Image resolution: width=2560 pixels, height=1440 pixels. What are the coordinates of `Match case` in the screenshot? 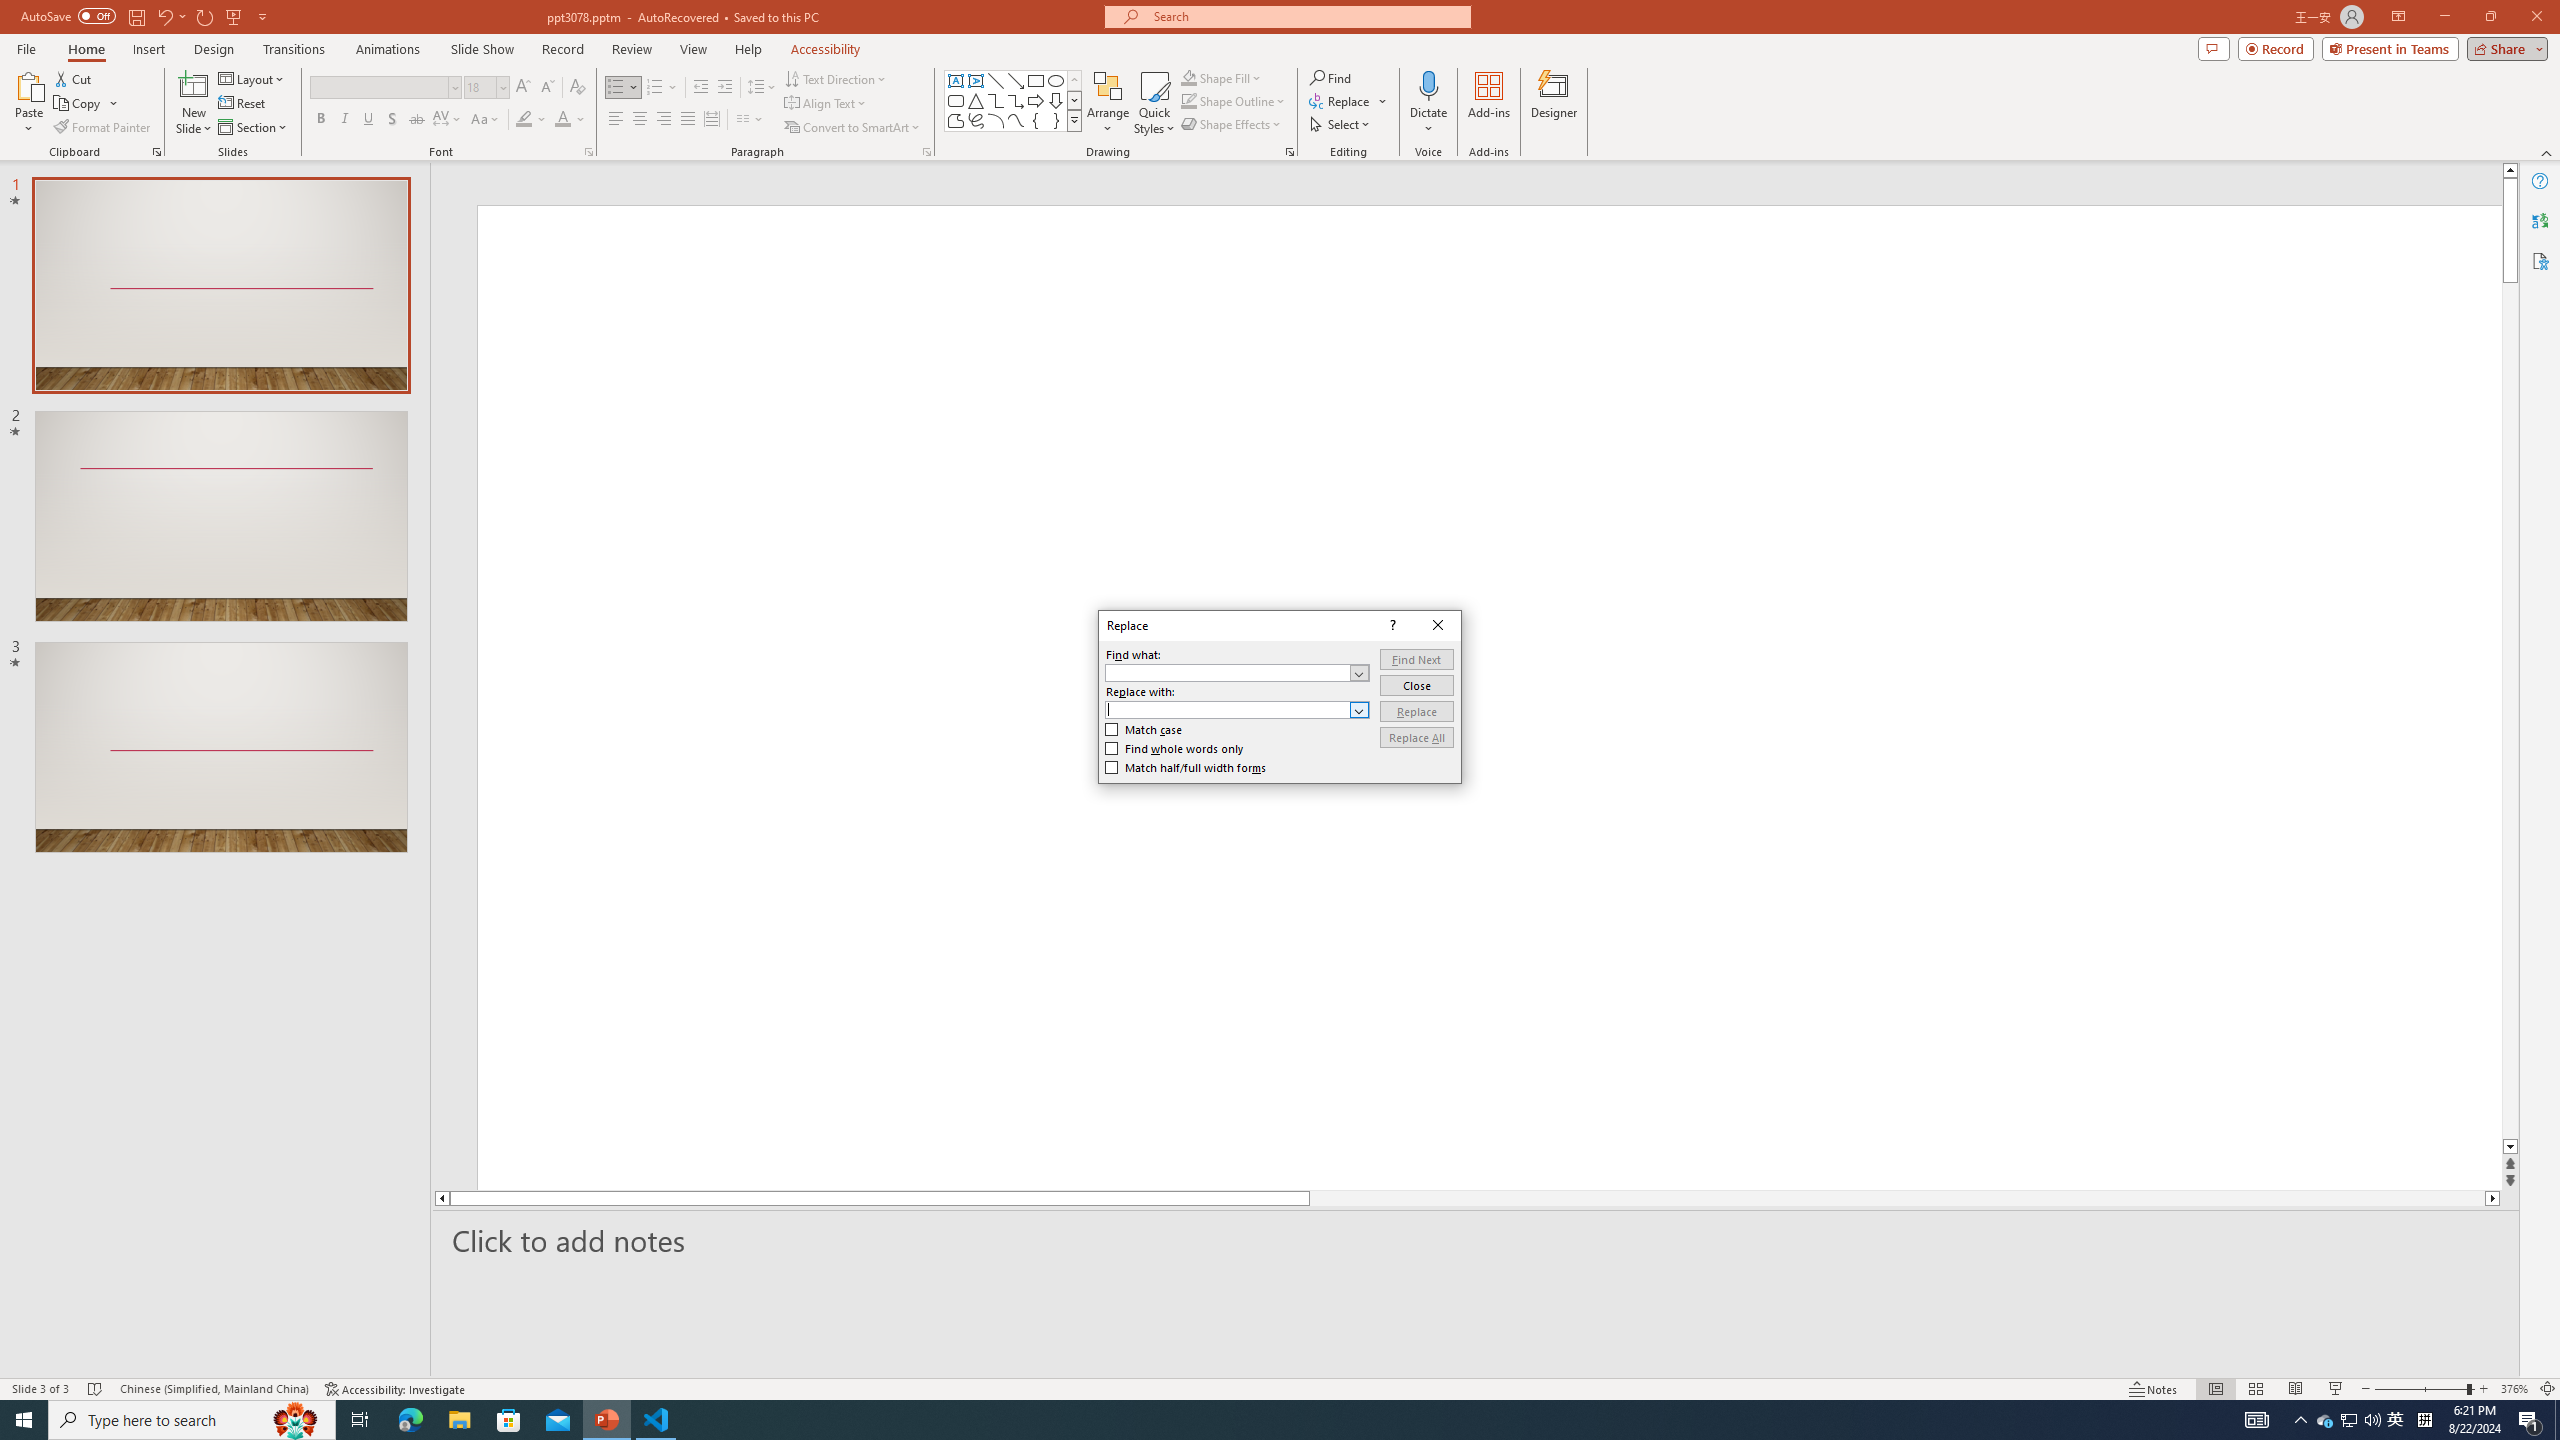 It's located at (1144, 729).